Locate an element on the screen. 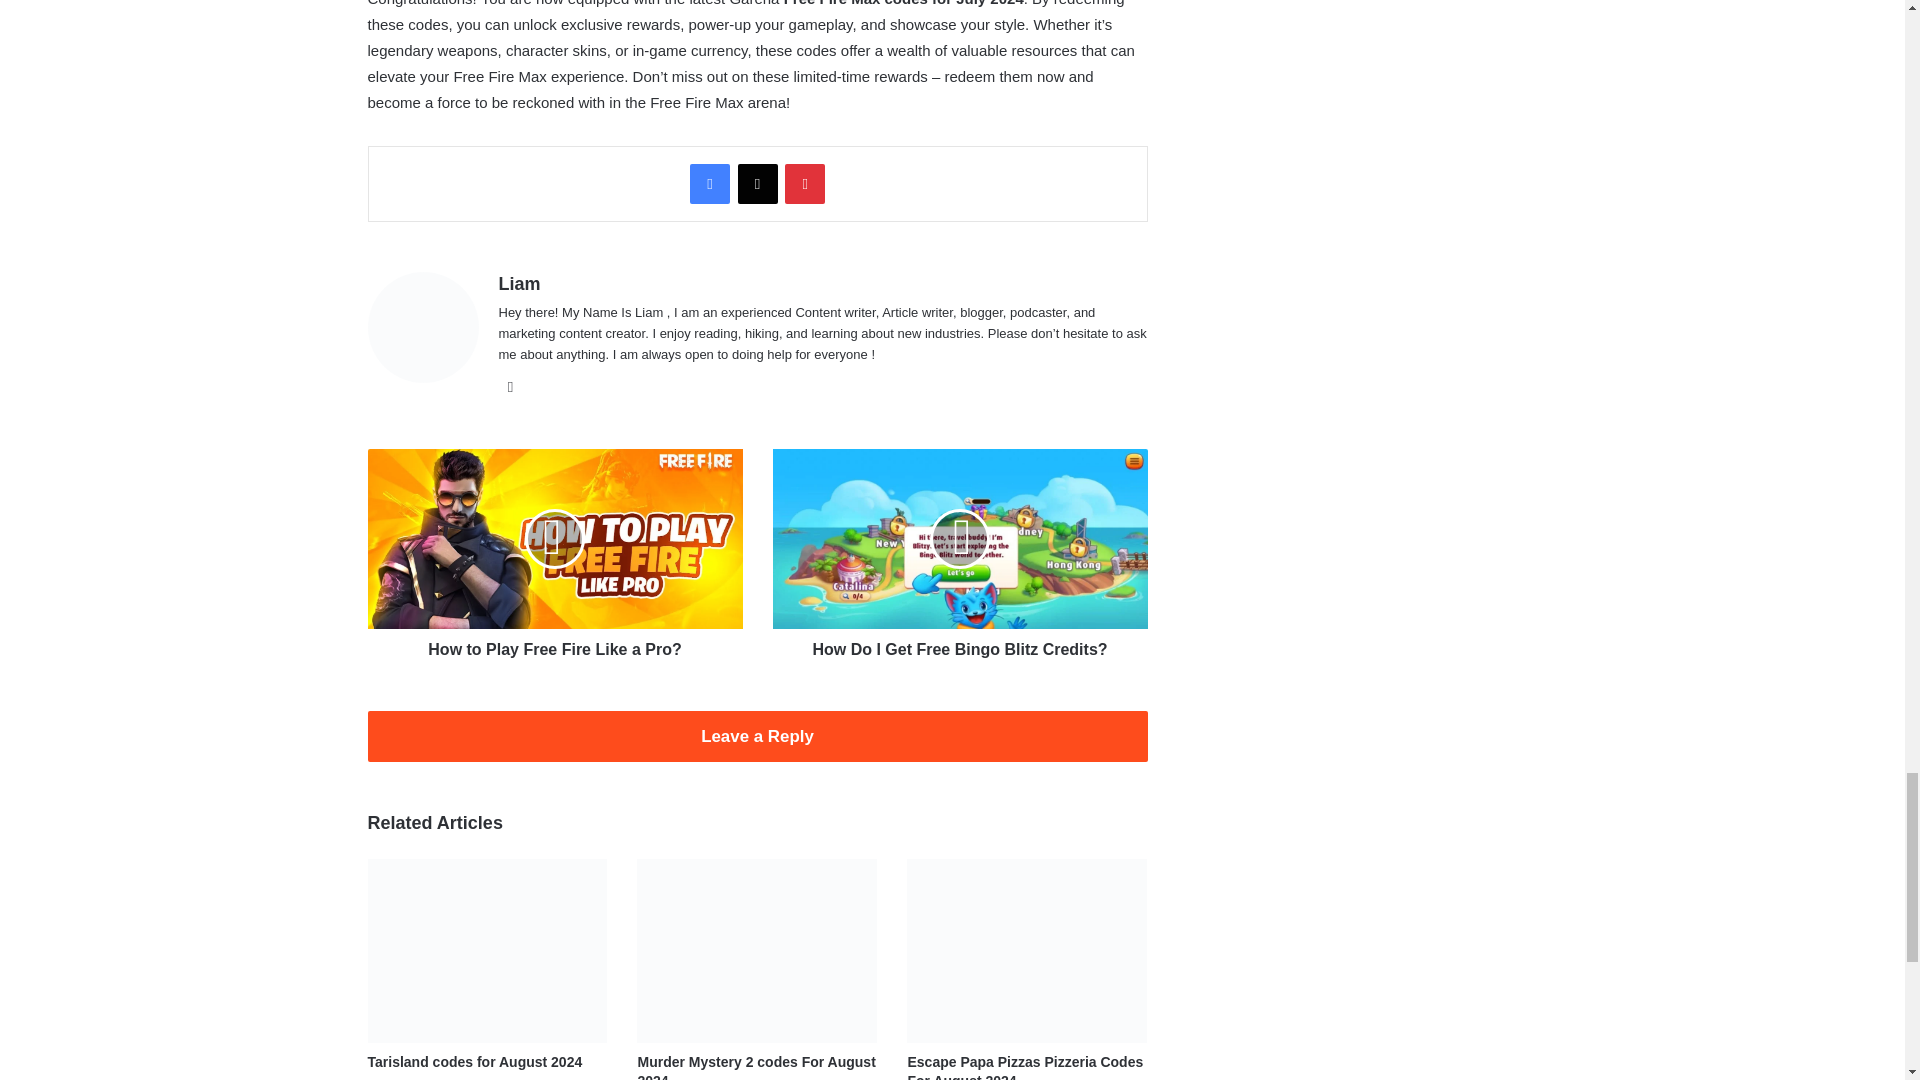 The height and width of the screenshot is (1080, 1920). X is located at coordinates (757, 184).